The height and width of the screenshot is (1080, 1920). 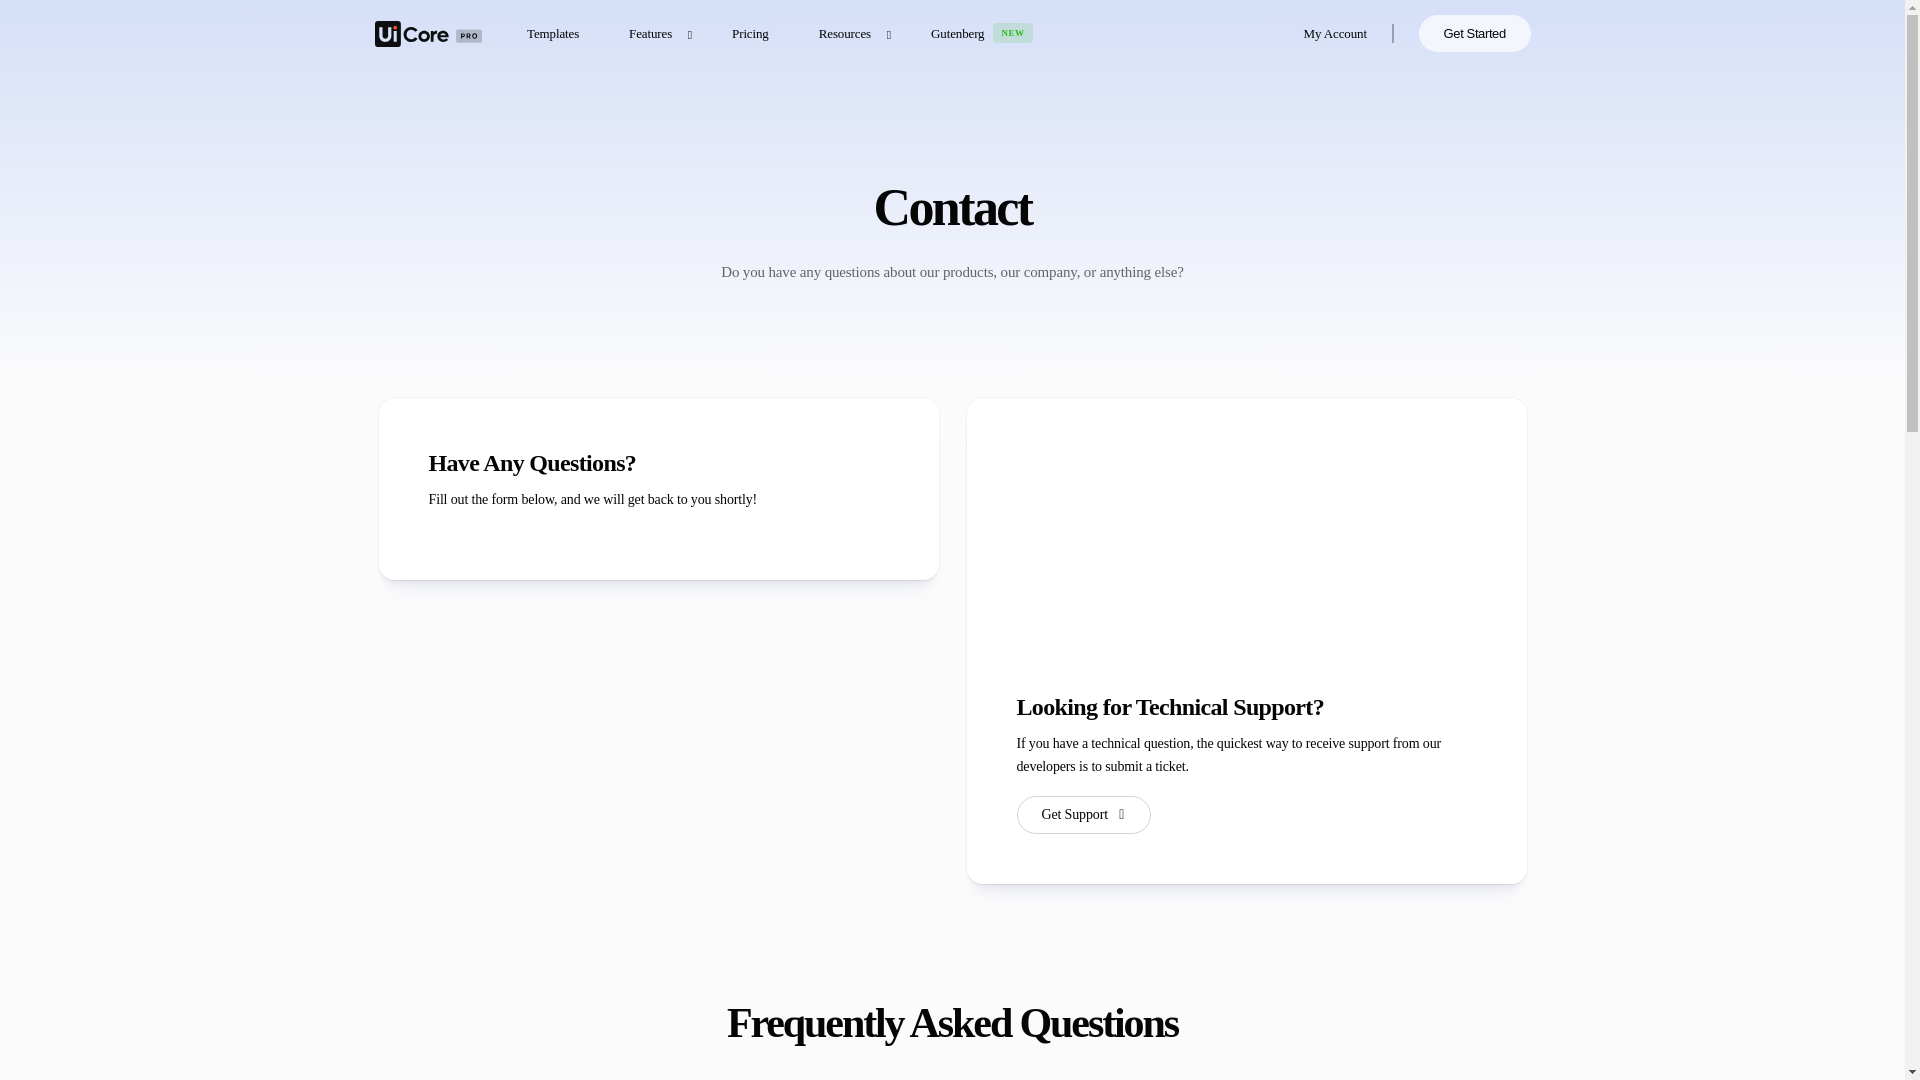 I want to click on Templates, so click(x=552, y=33).